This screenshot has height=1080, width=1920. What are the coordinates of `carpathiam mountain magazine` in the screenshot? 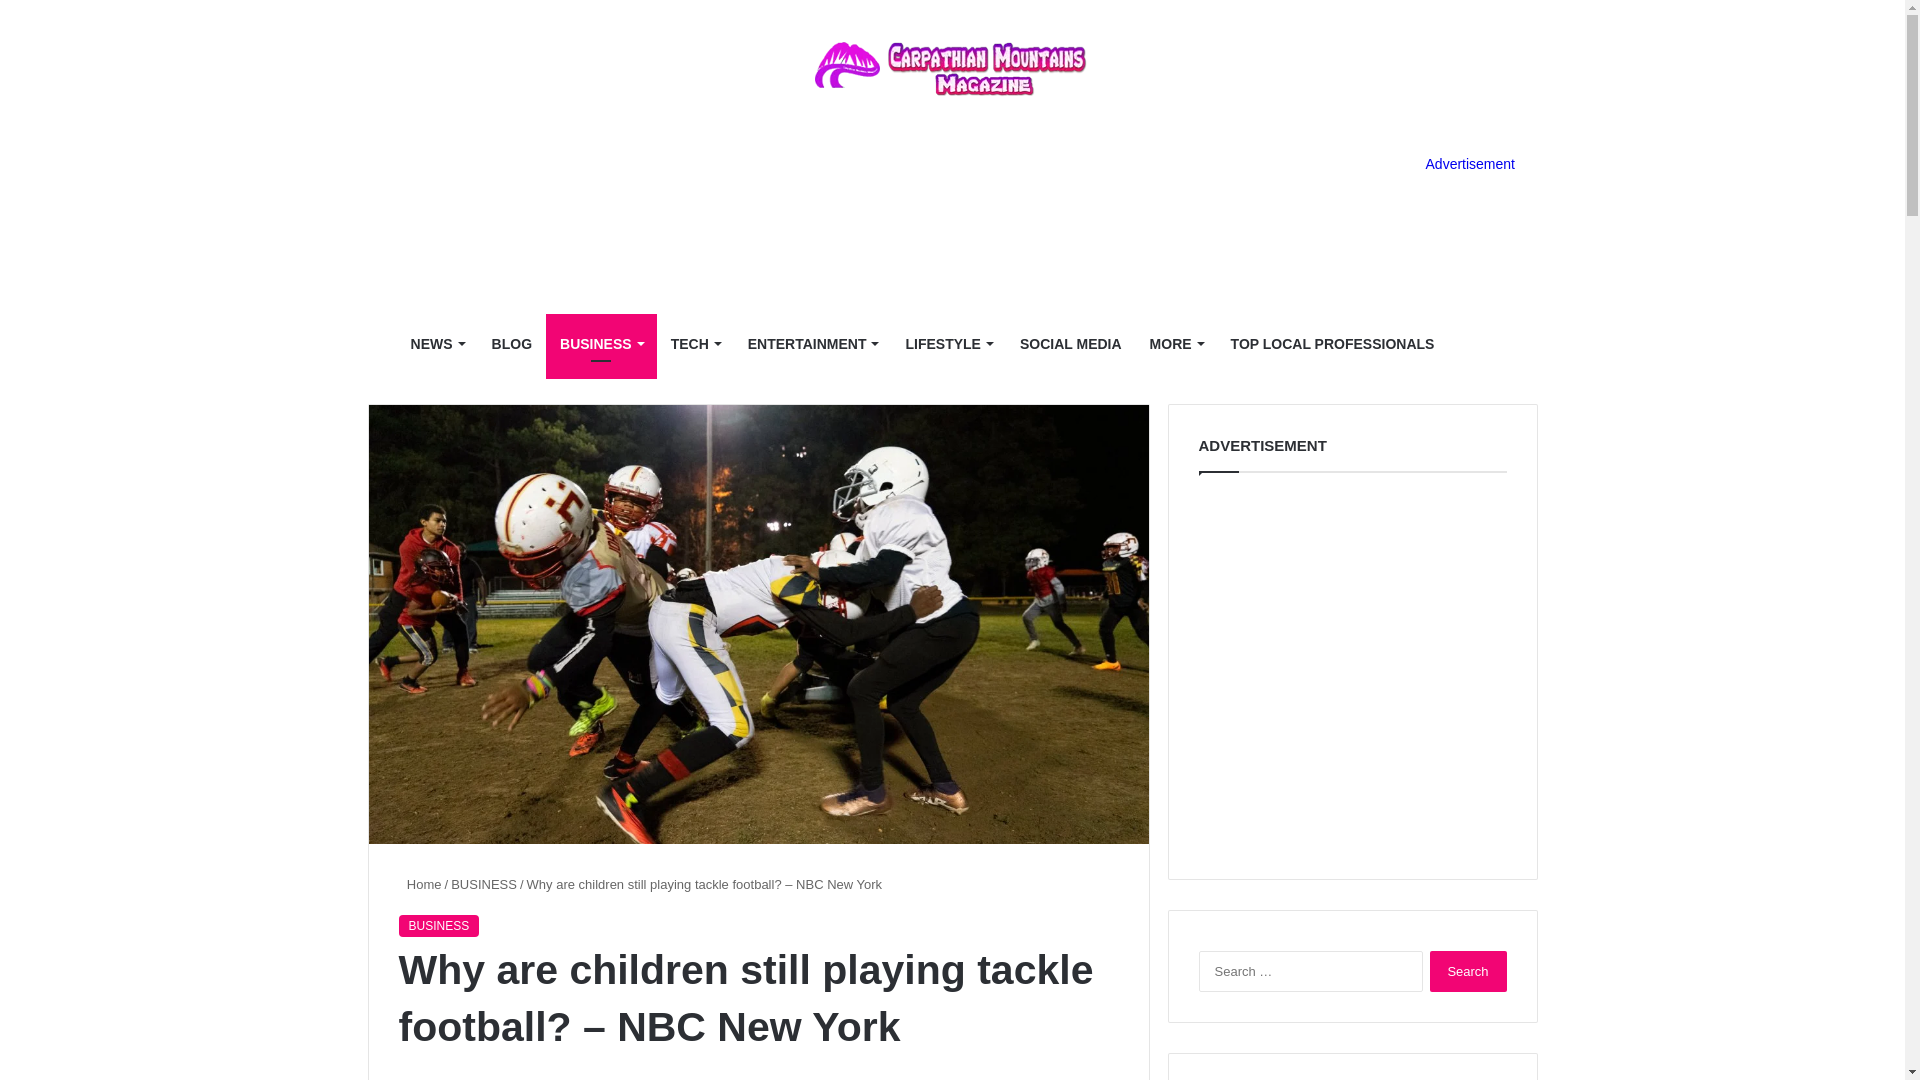 It's located at (952, 68).